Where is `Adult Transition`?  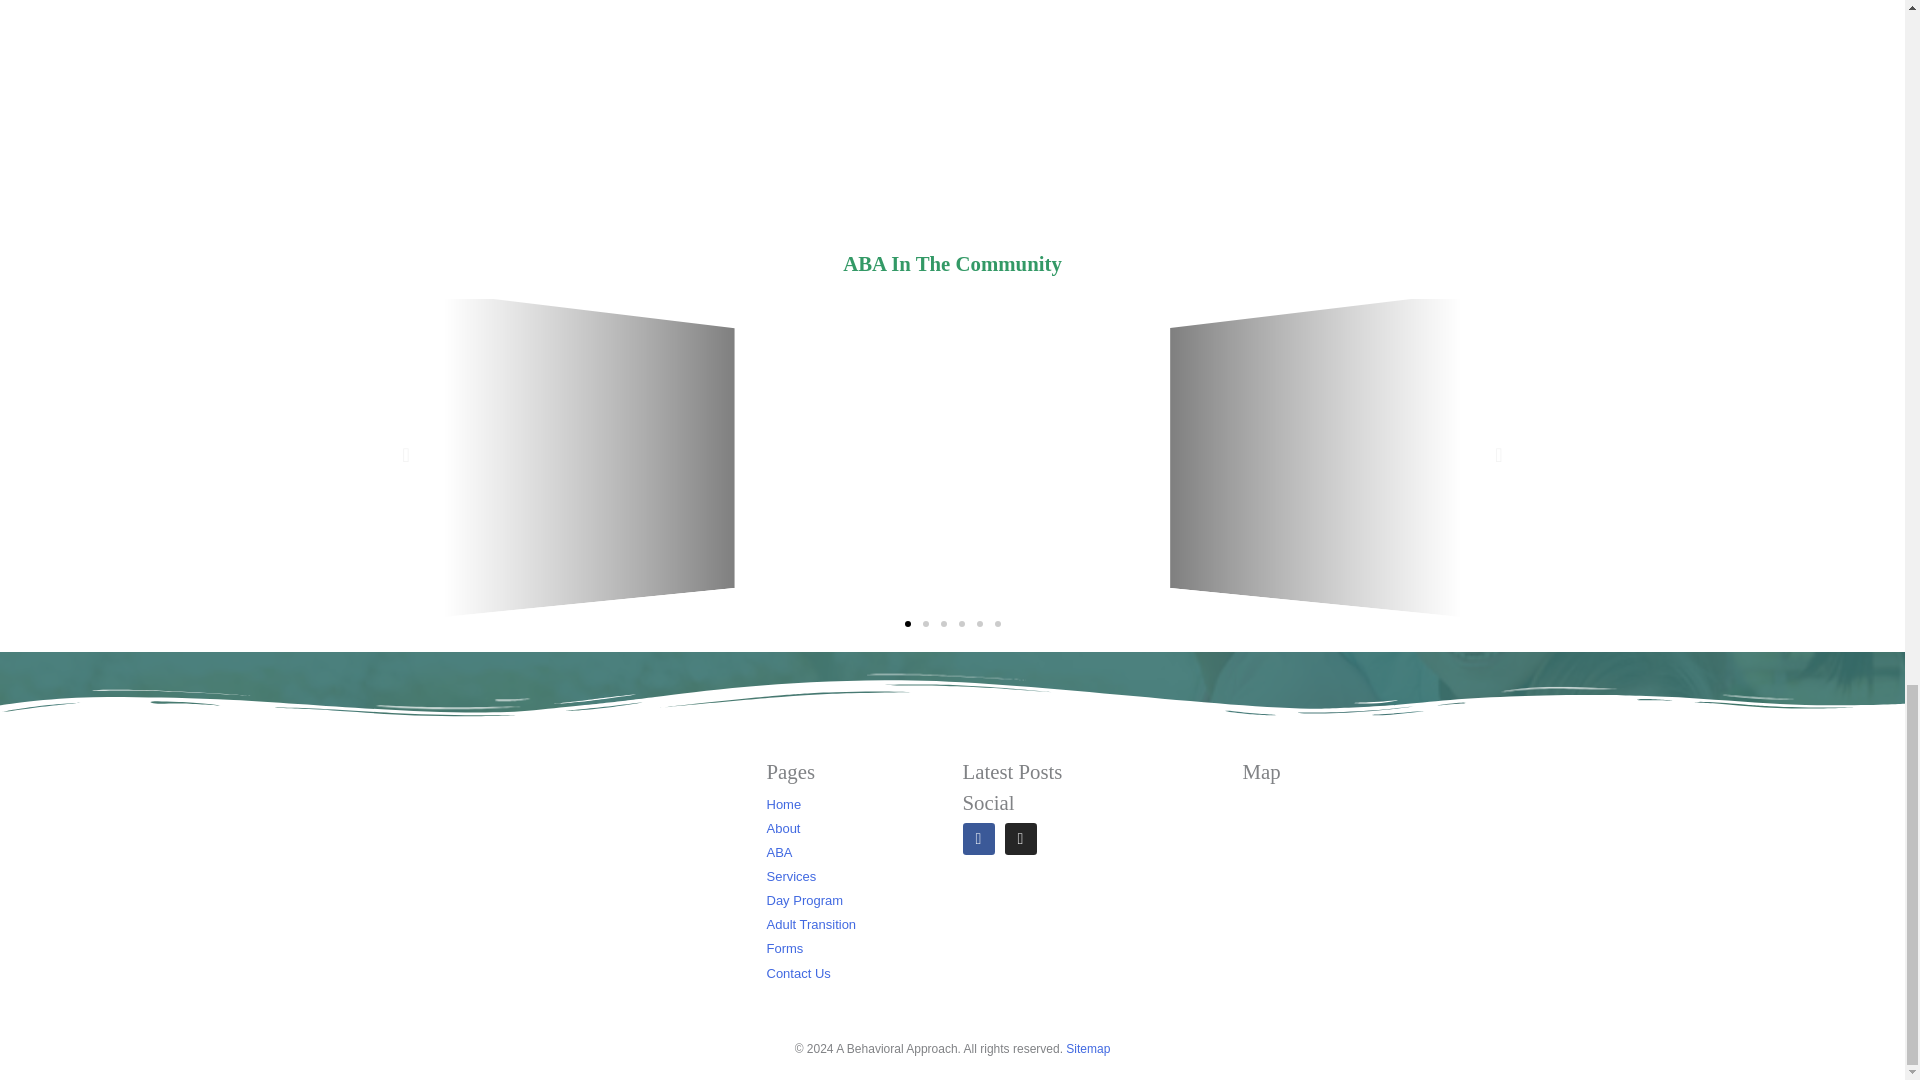
Adult Transition is located at coordinates (896, 924).